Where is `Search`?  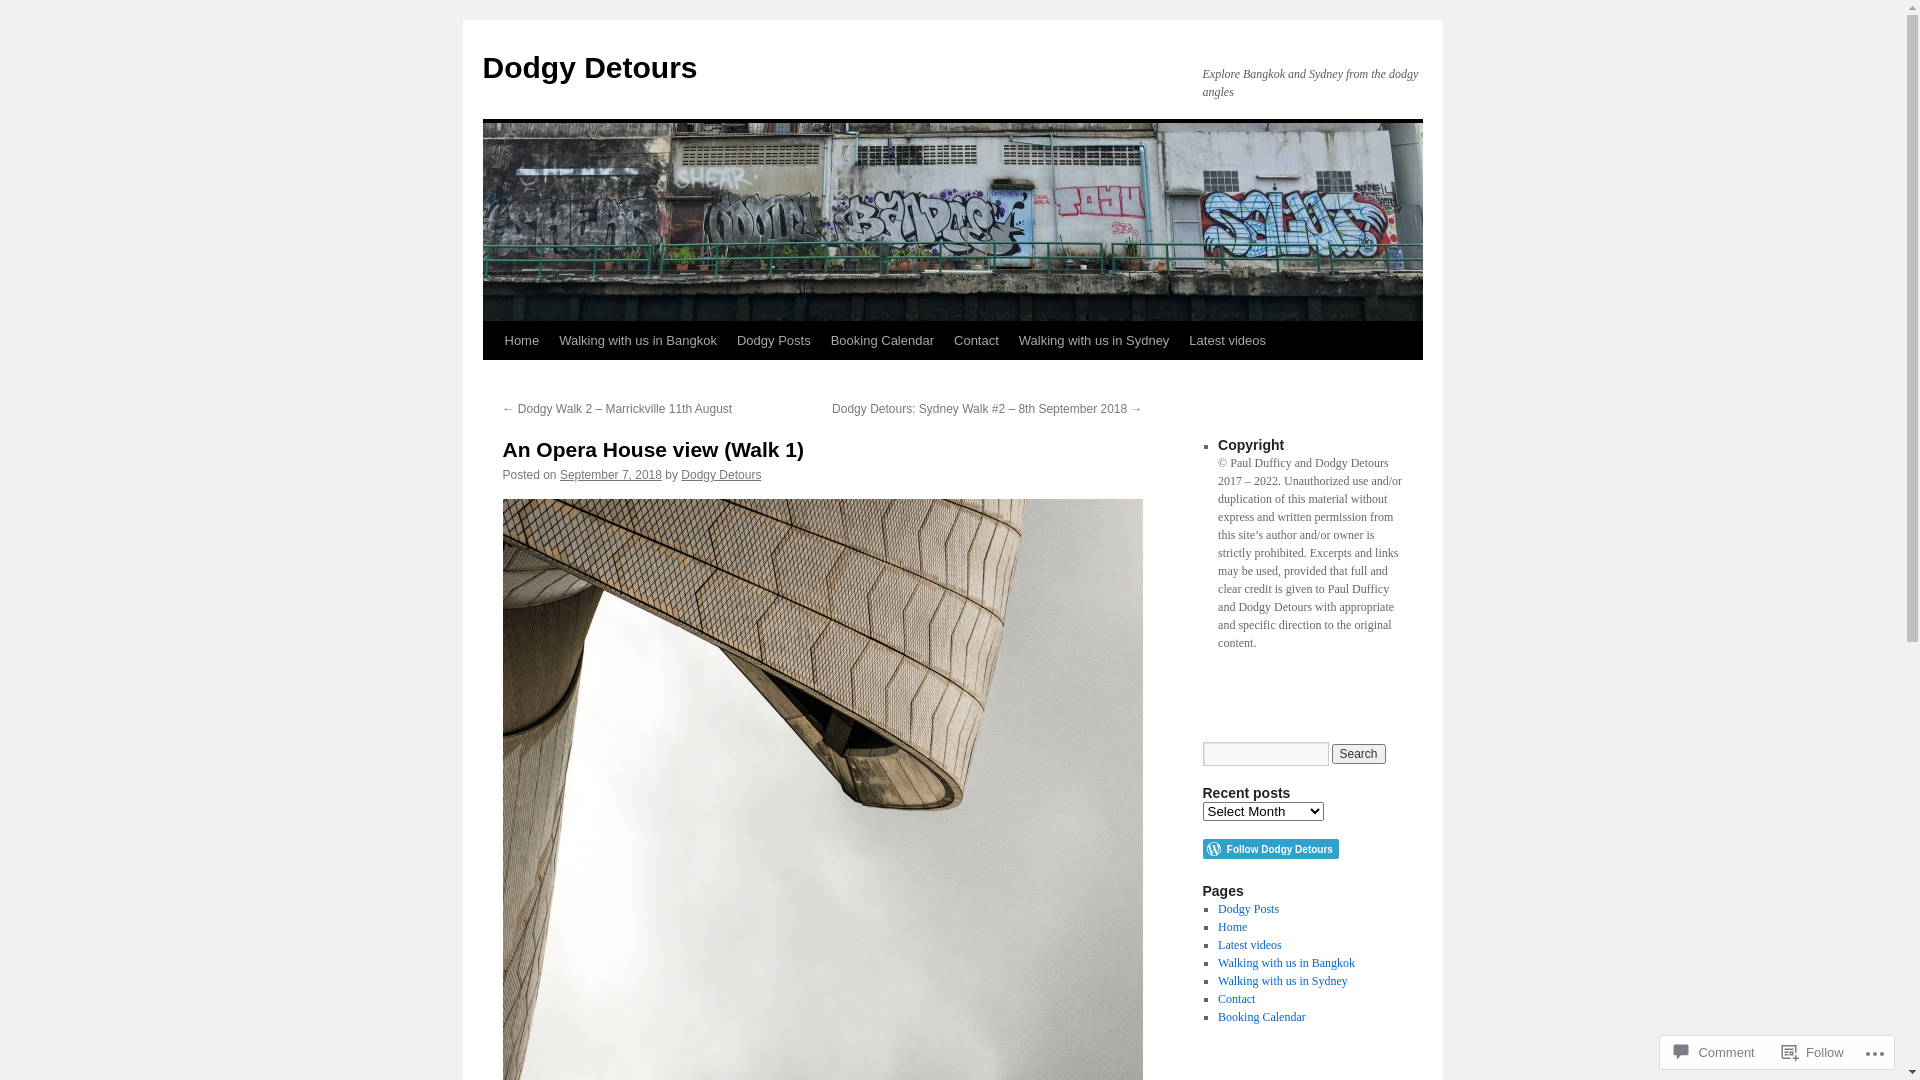 Search is located at coordinates (1359, 754).